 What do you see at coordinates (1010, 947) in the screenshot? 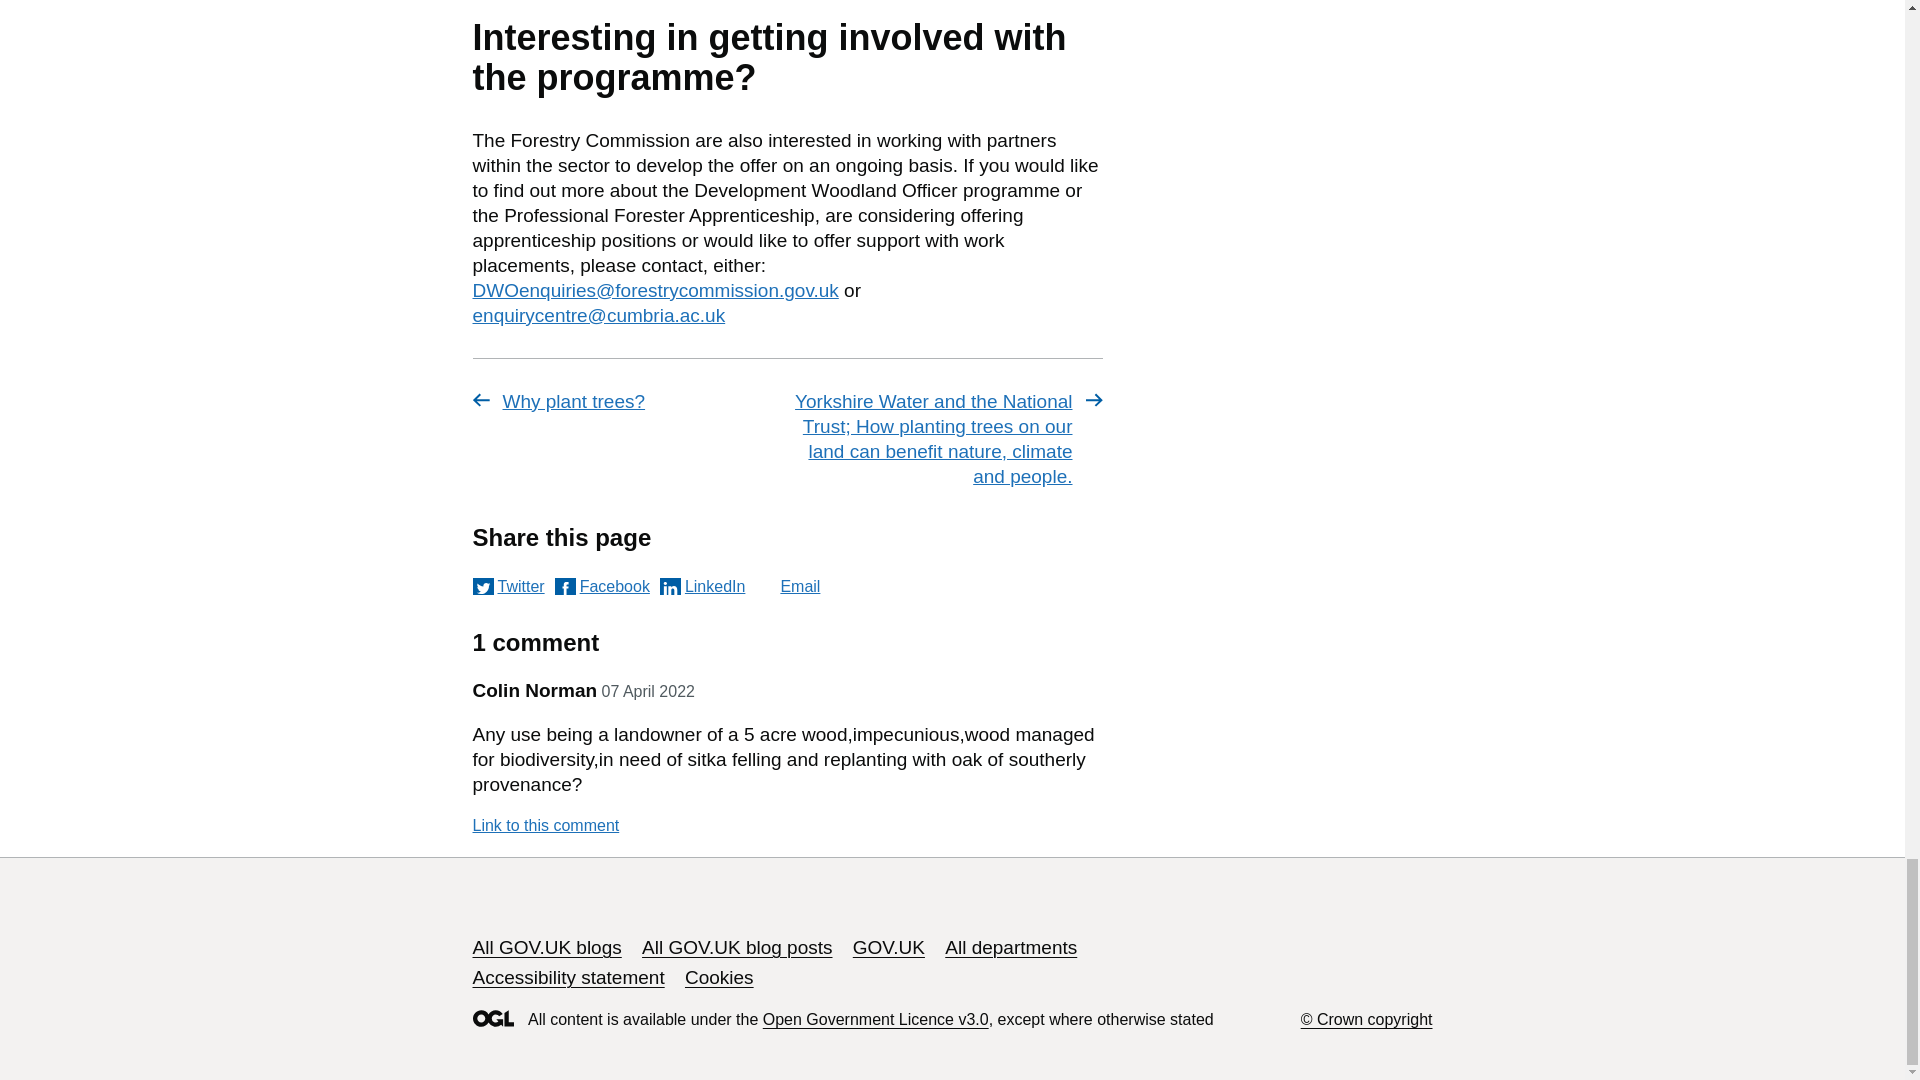
I see `All departments` at bounding box center [1010, 947].